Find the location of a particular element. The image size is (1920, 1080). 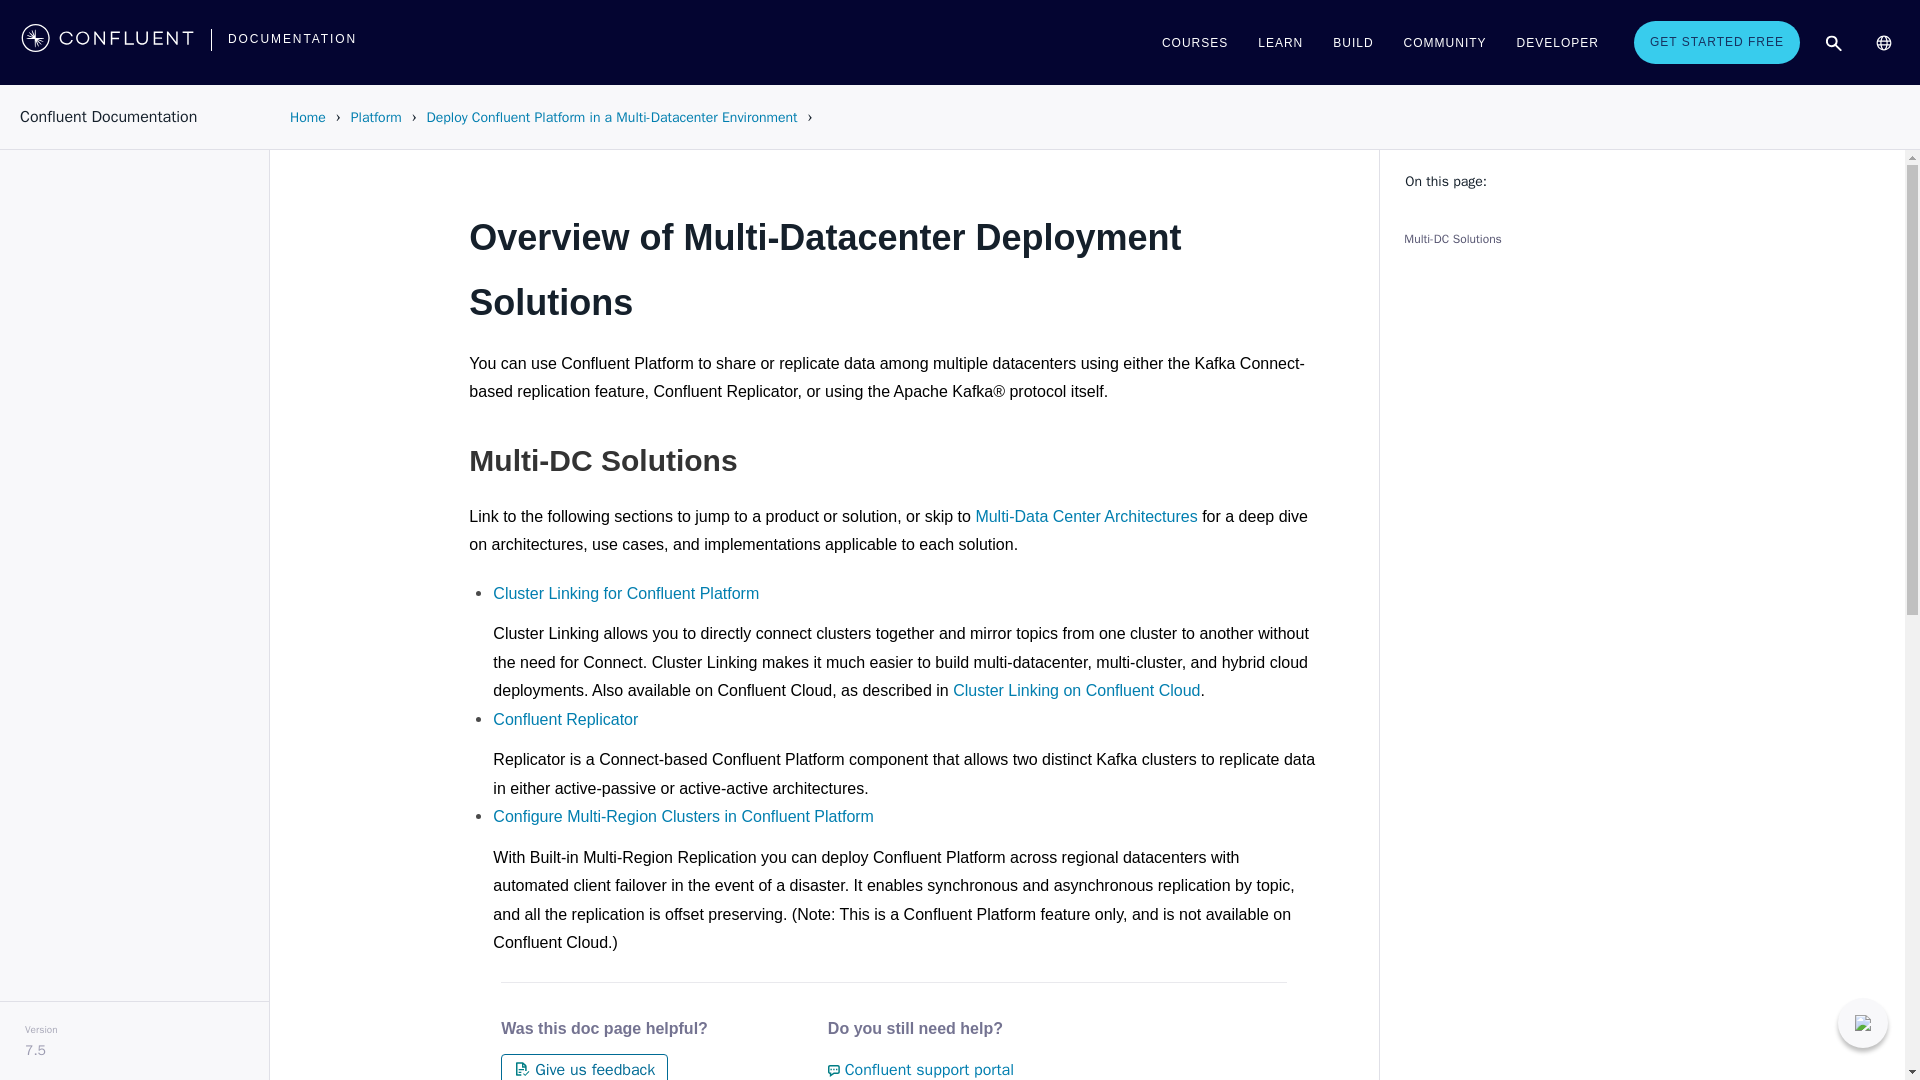

Documentation is located at coordinates (292, 38).